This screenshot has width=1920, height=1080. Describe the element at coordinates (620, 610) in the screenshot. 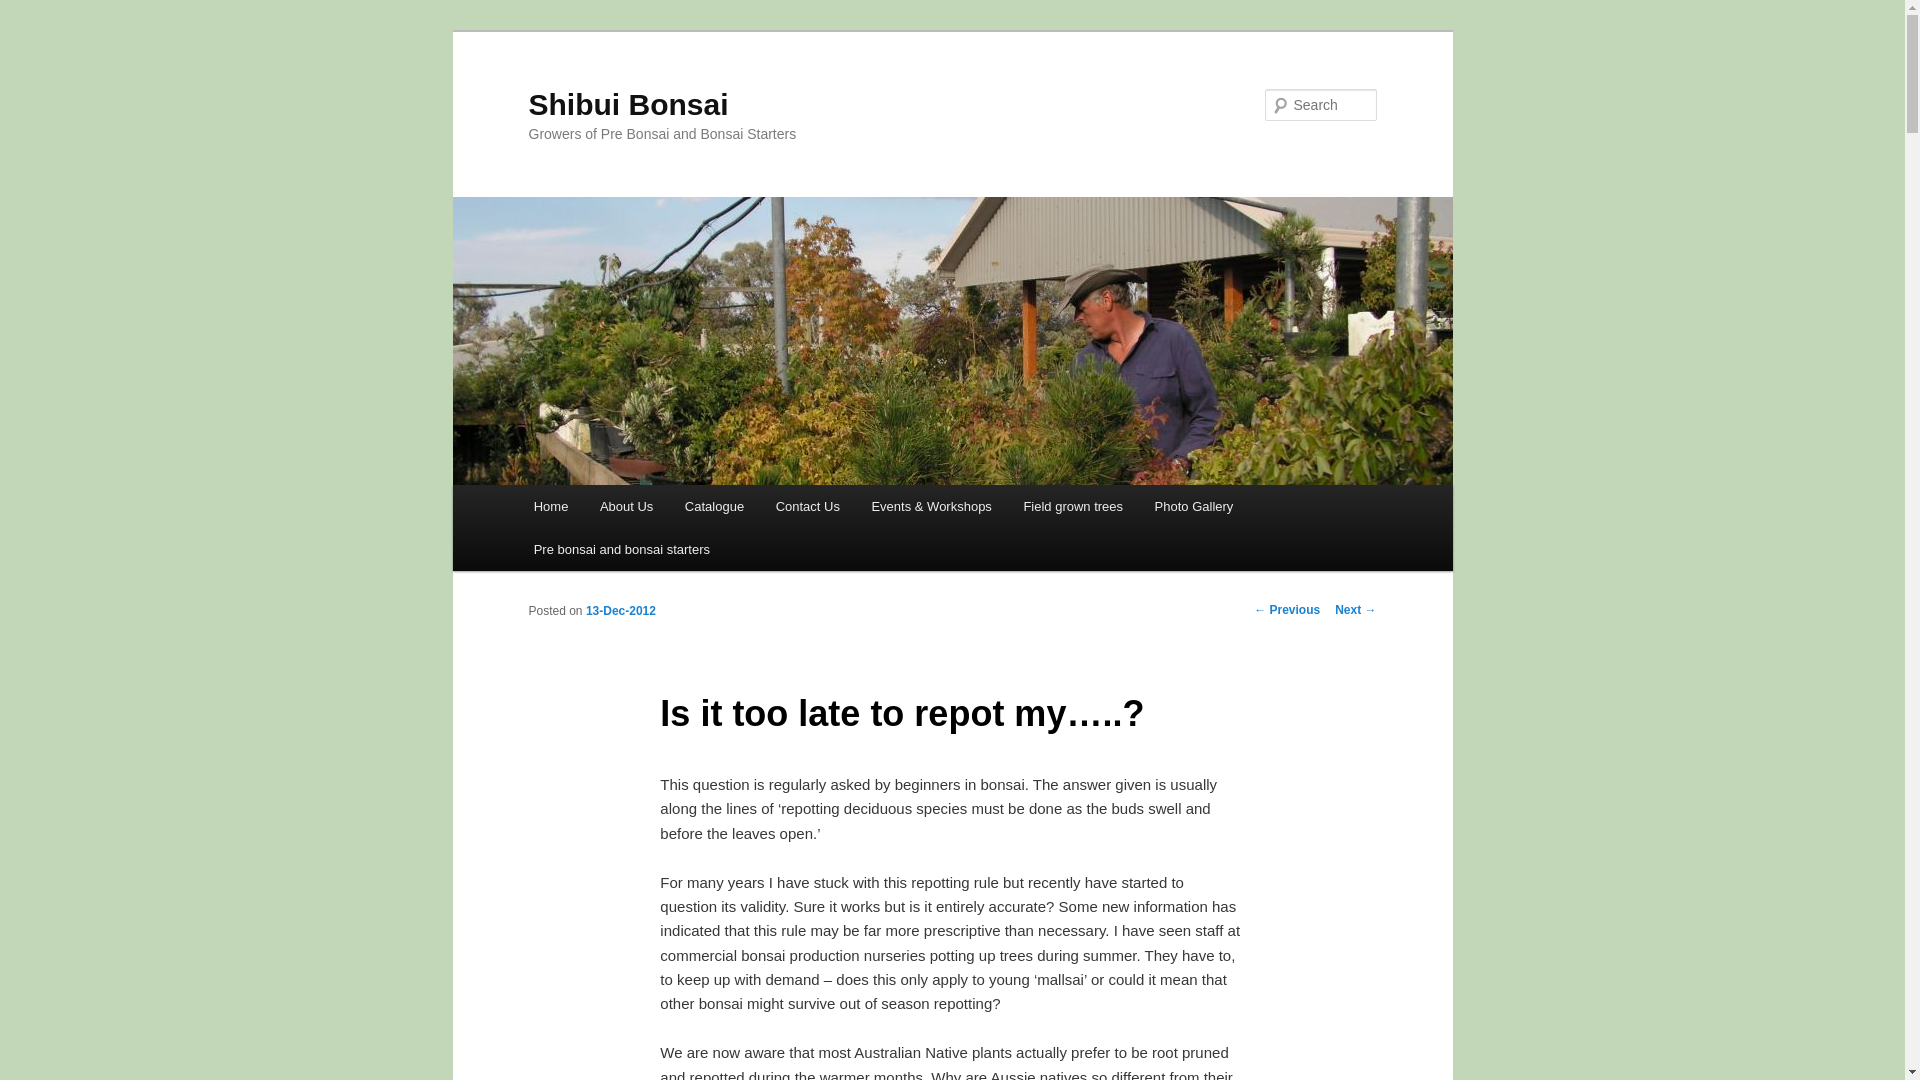

I see `9:52 pm` at that location.